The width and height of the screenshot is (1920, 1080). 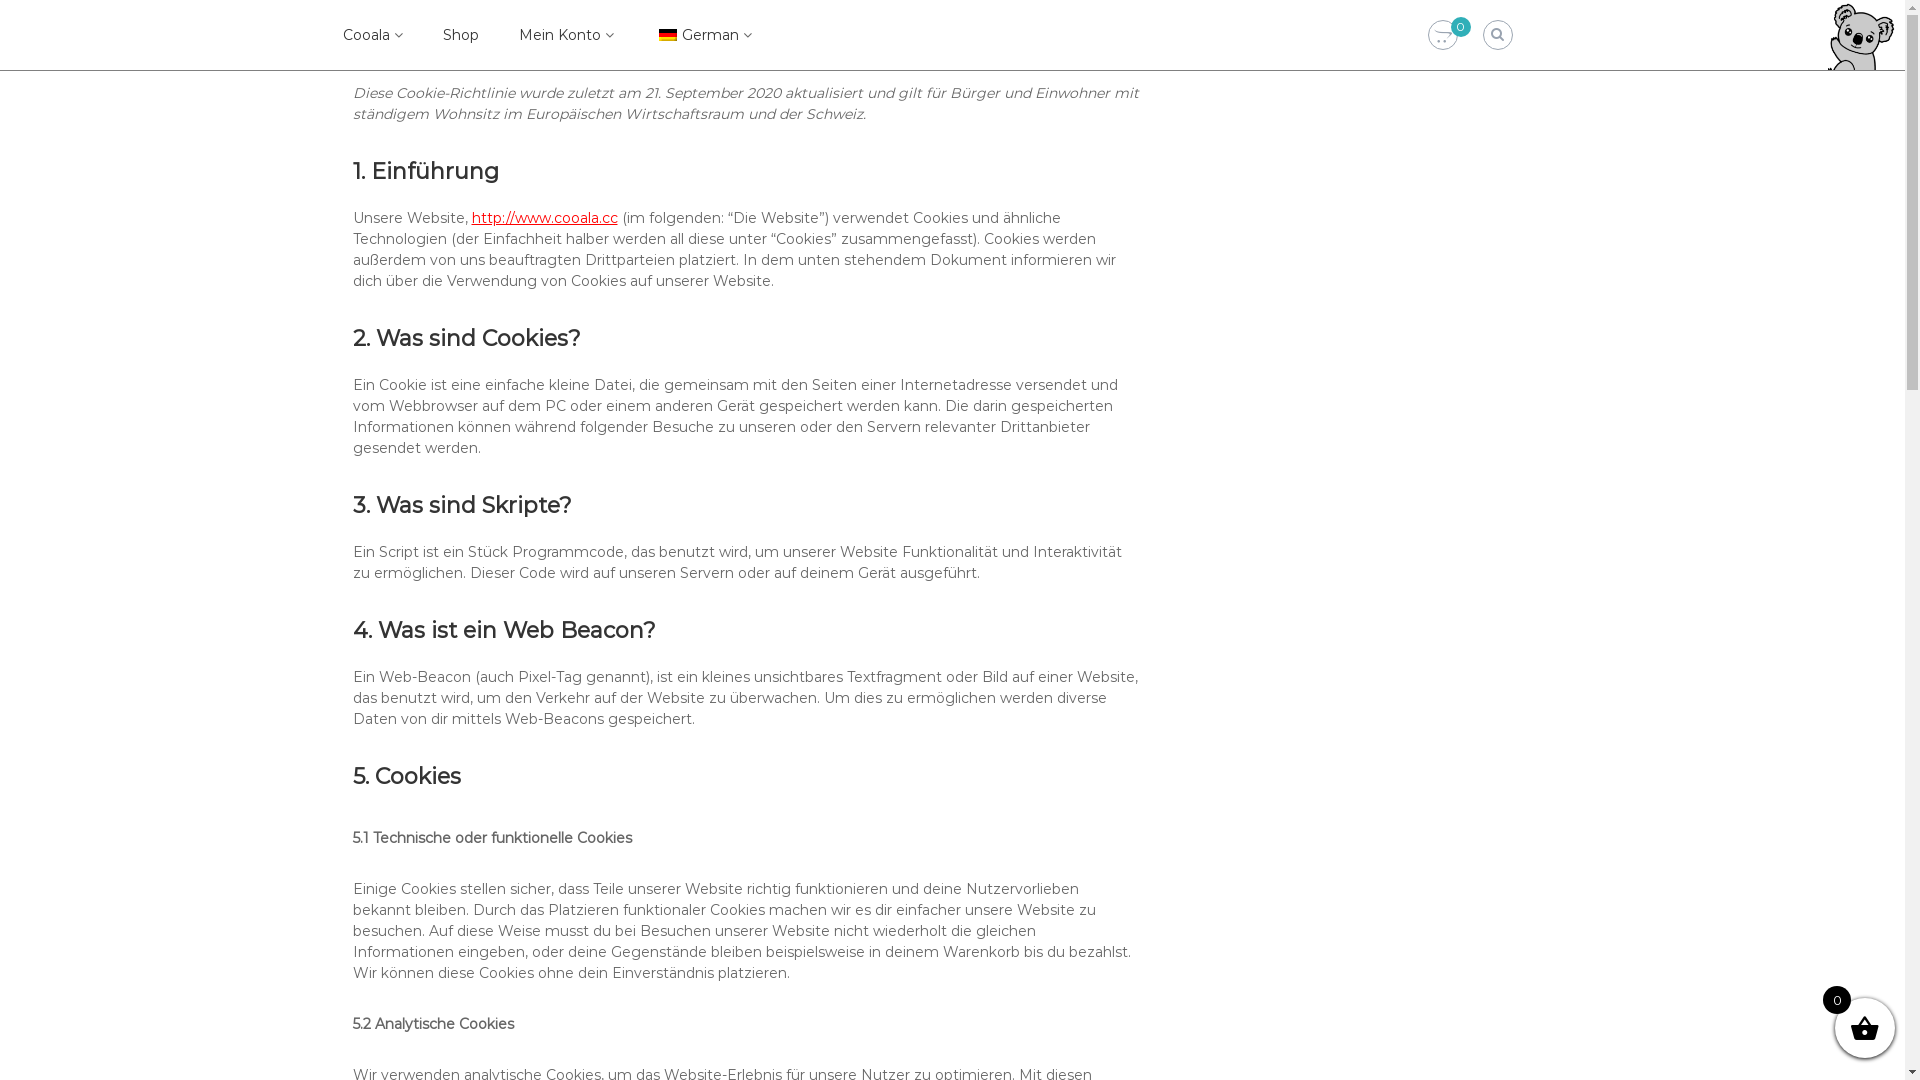 What do you see at coordinates (460, 35) in the screenshot?
I see `Shop` at bounding box center [460, 35].